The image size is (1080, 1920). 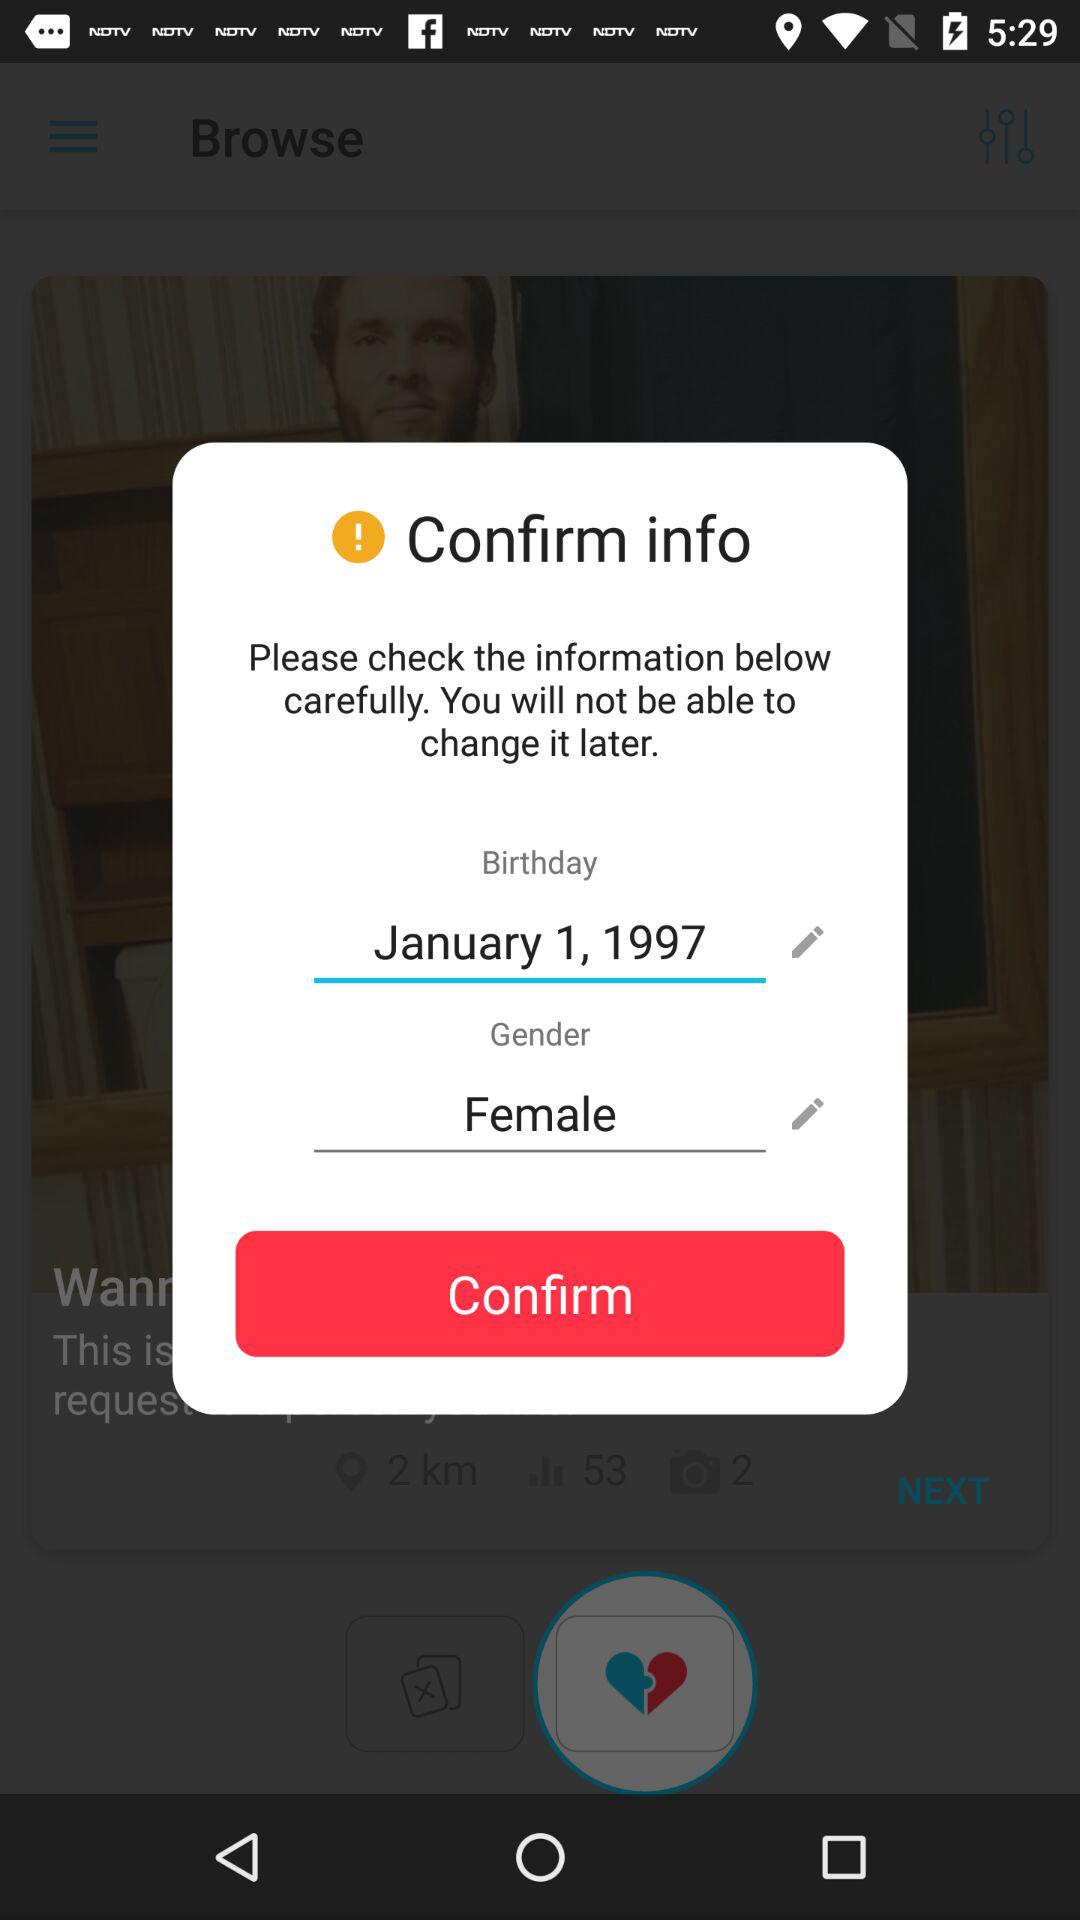 I want to click on scroll to female item, so click(x=540, y=1113).